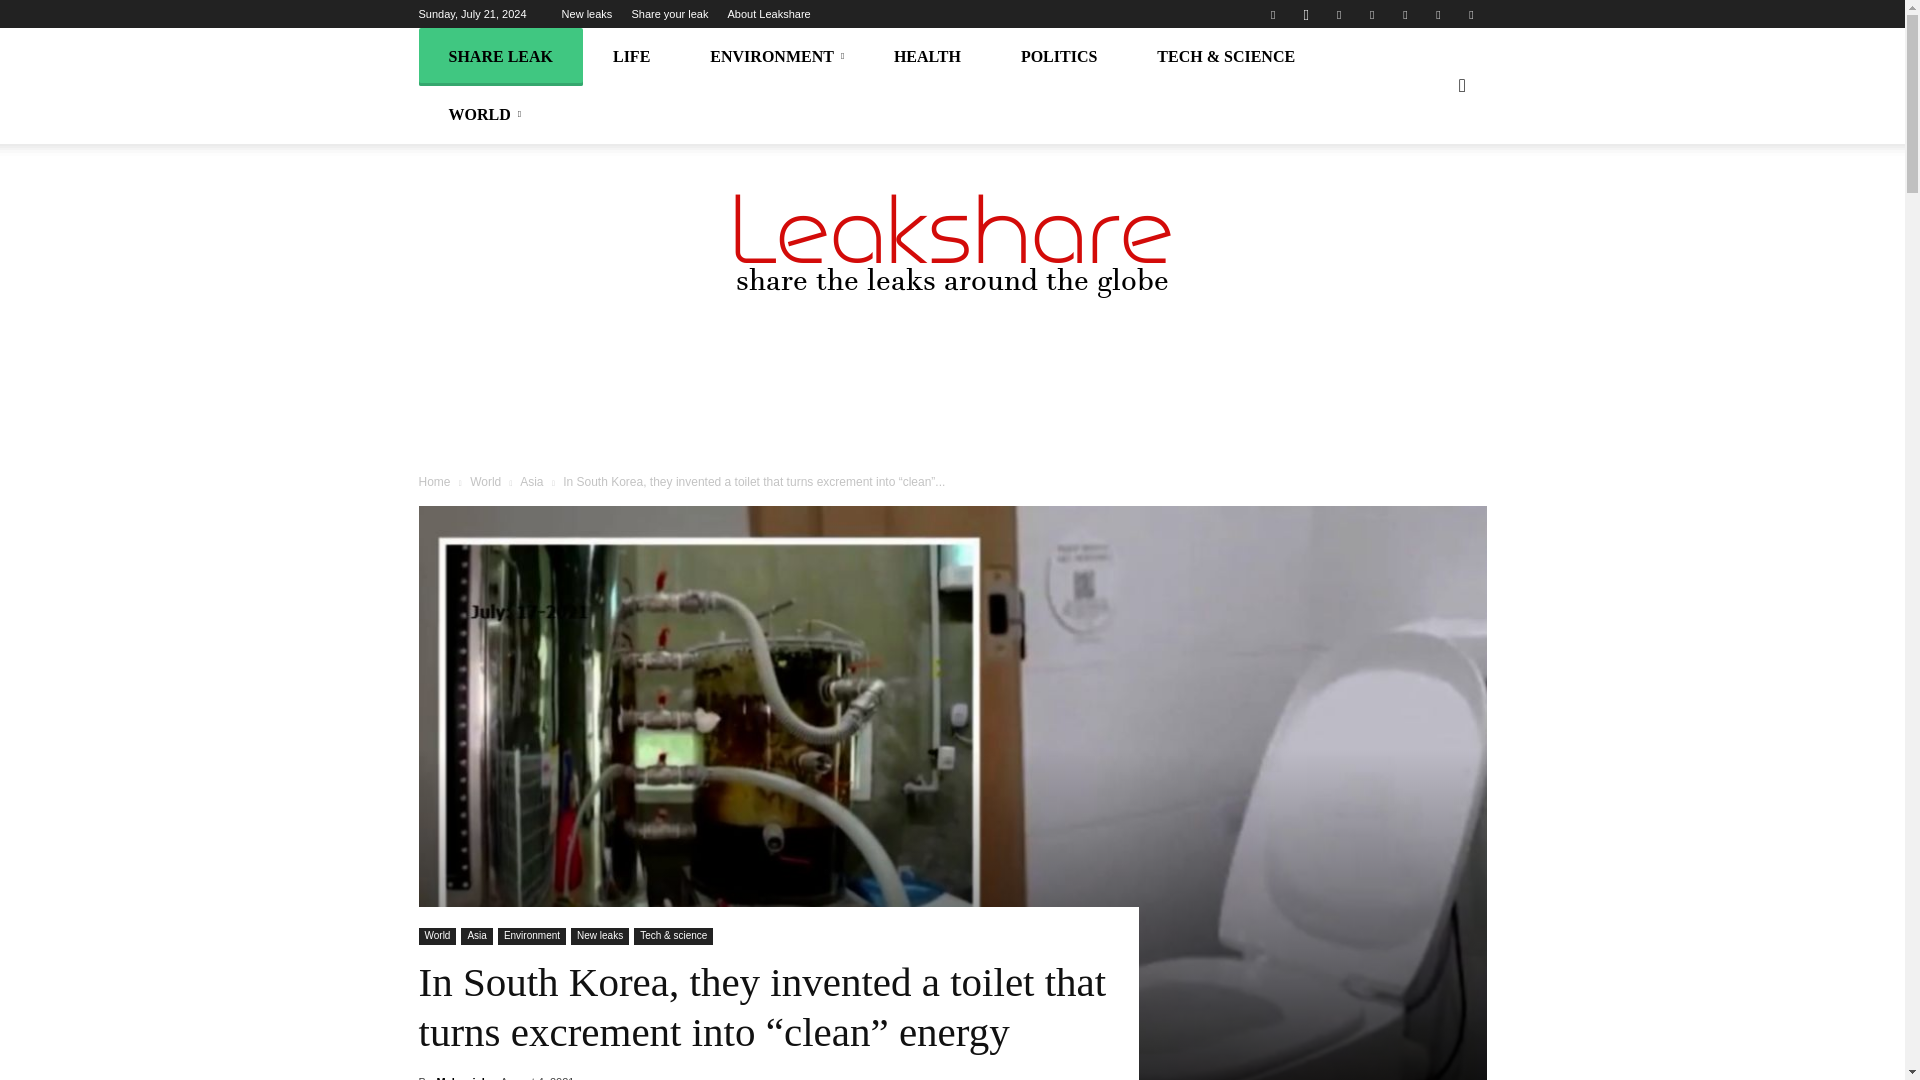  I want to click on Youtube, so click(1470, 14).